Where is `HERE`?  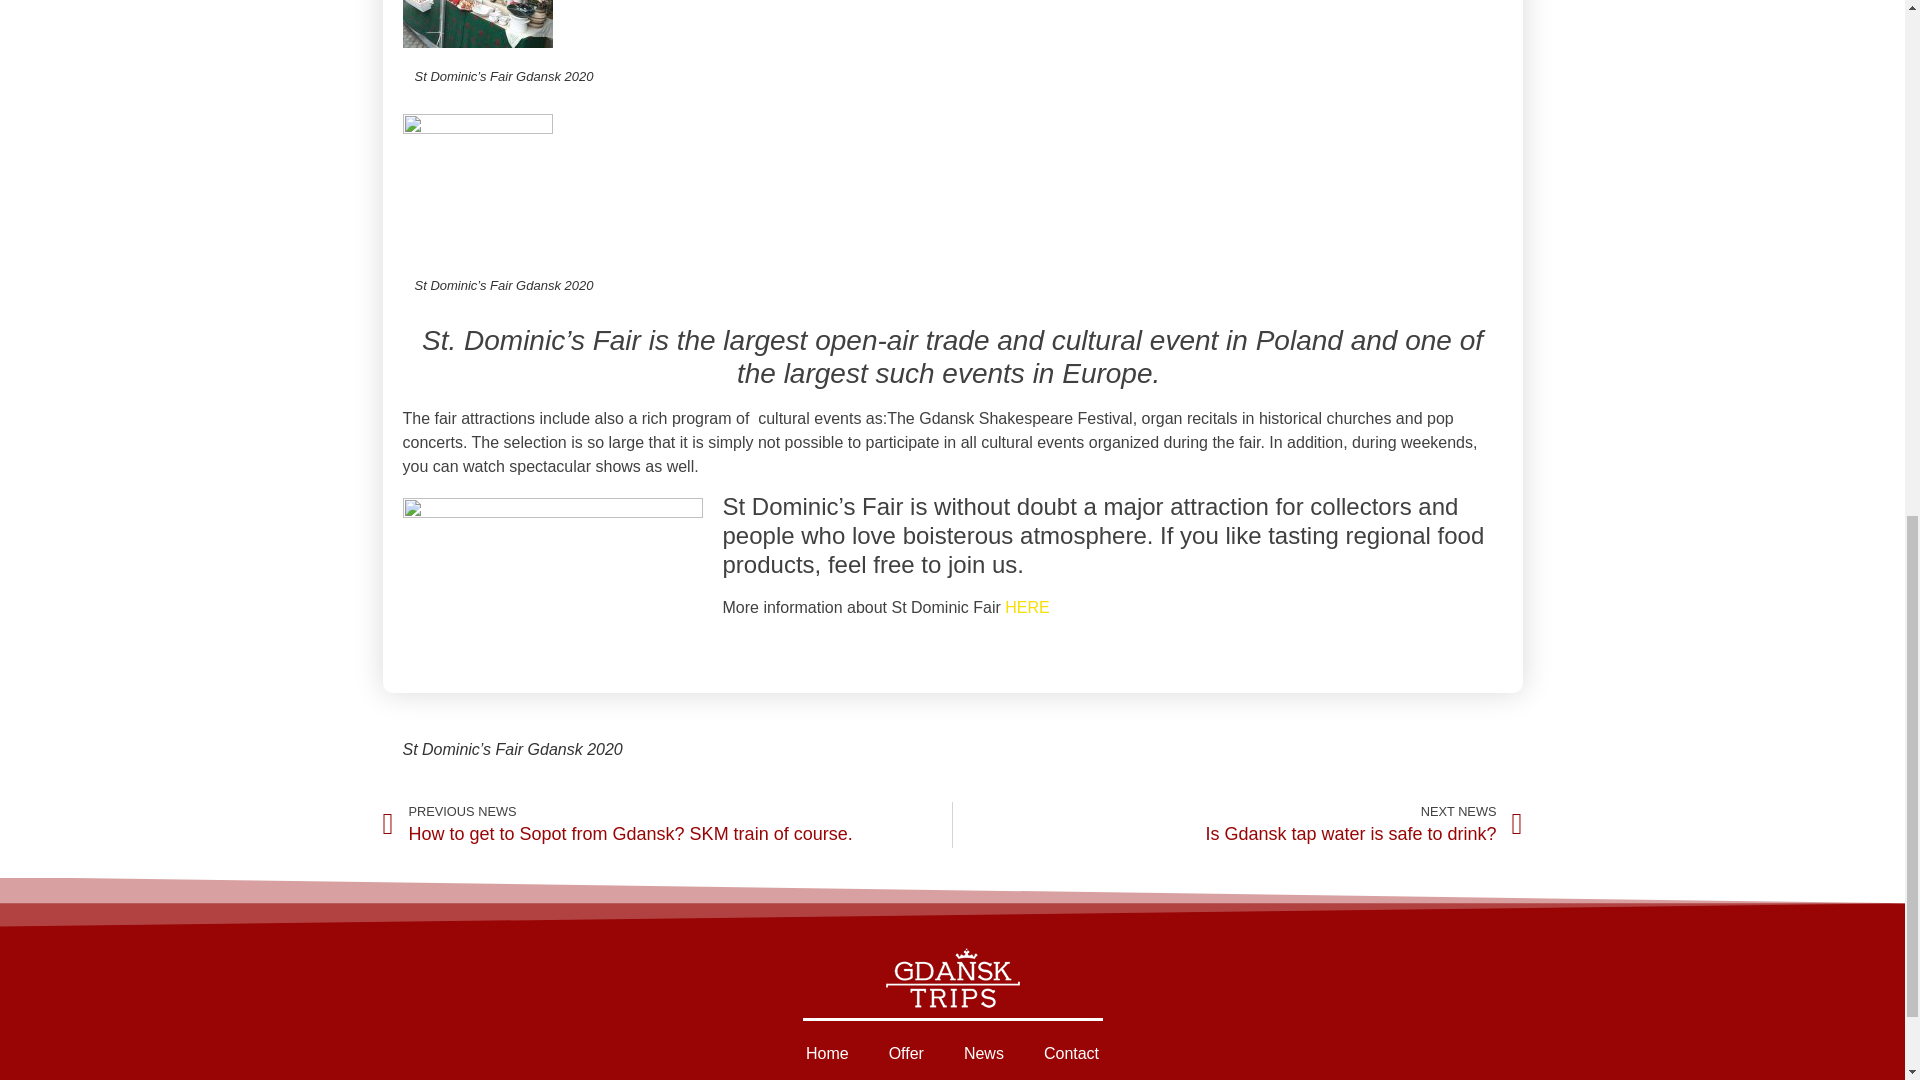 HERE is located at coordinates (1237, 824).